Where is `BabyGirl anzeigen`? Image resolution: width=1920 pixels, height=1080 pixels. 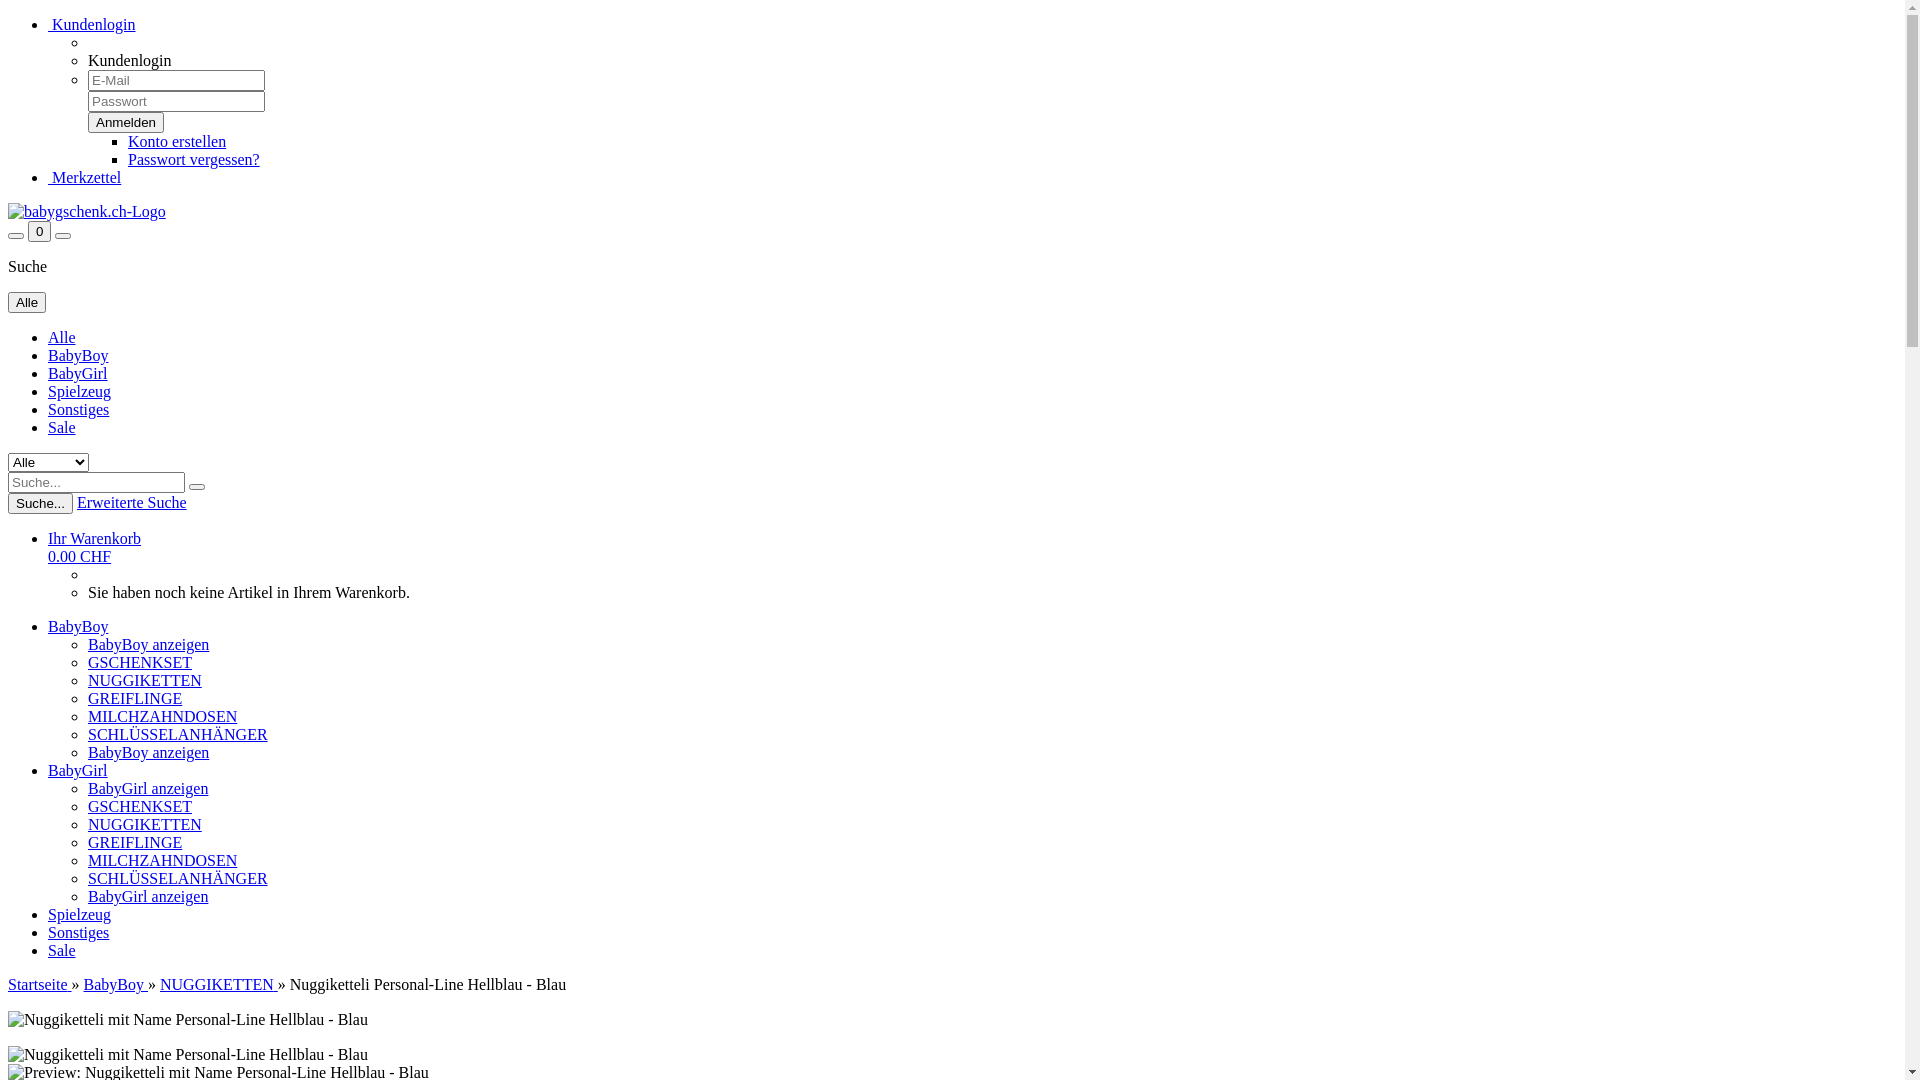 BabyGirl anzeigen is located at coordinates (148, 788).